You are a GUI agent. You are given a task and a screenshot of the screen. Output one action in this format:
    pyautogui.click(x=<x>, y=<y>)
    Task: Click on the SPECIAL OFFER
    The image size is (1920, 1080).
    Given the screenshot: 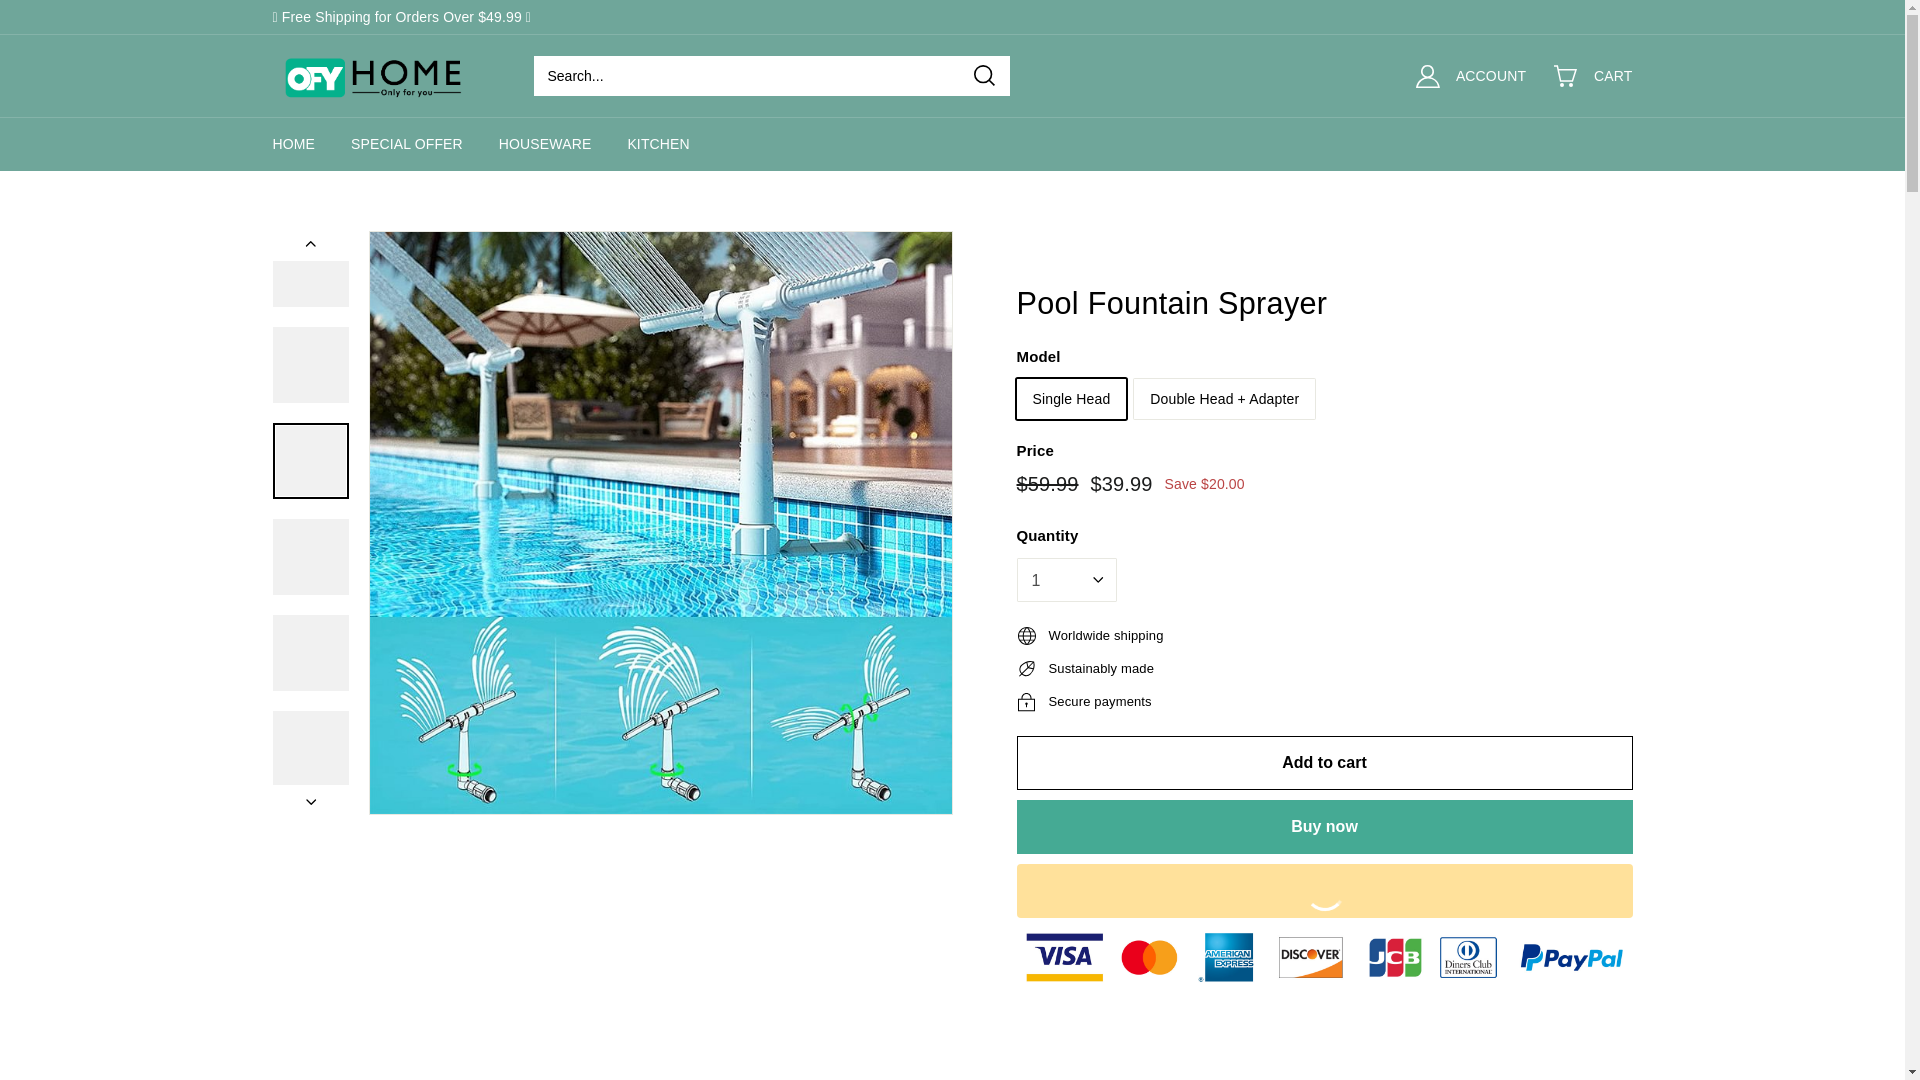 What is the action you would take?
    pyautogui.click(x=406, y=143)
    